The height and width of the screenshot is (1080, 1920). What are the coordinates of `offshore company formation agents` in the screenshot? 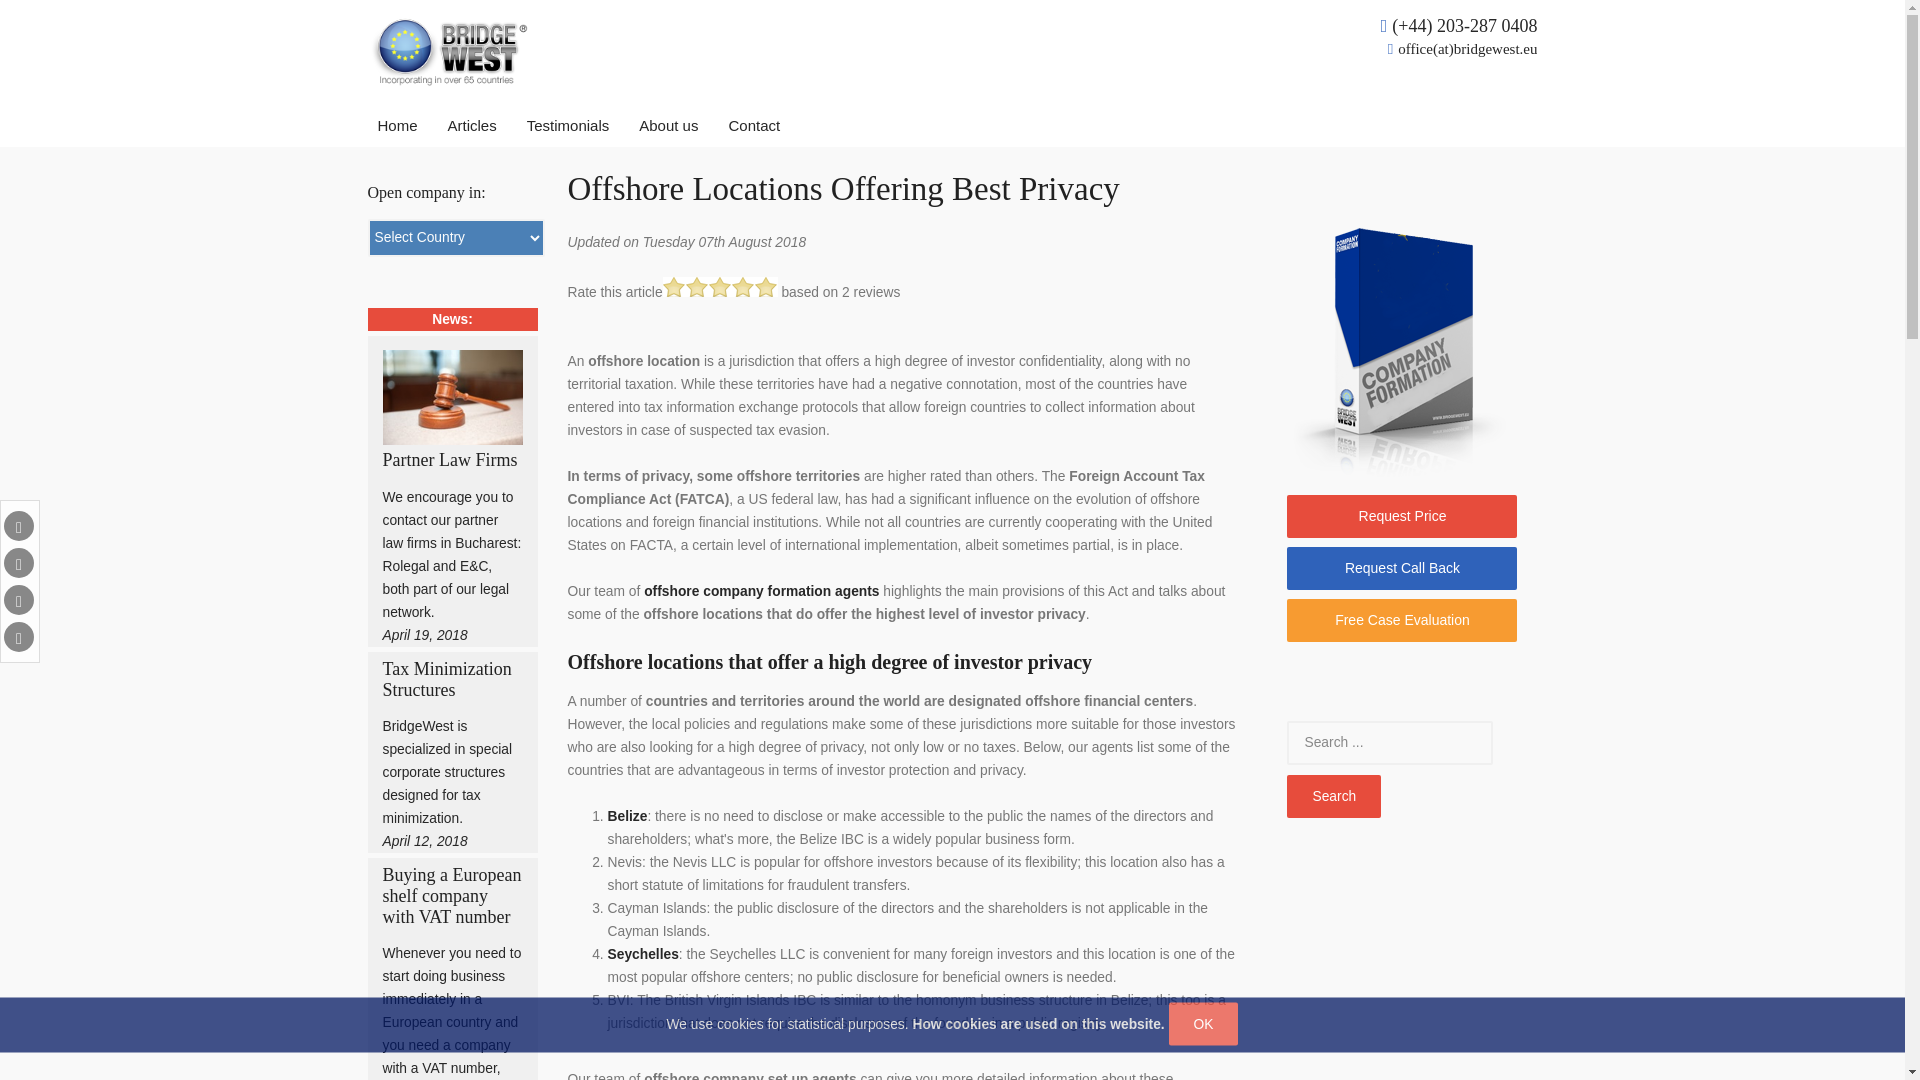 It's located at (761, 592).